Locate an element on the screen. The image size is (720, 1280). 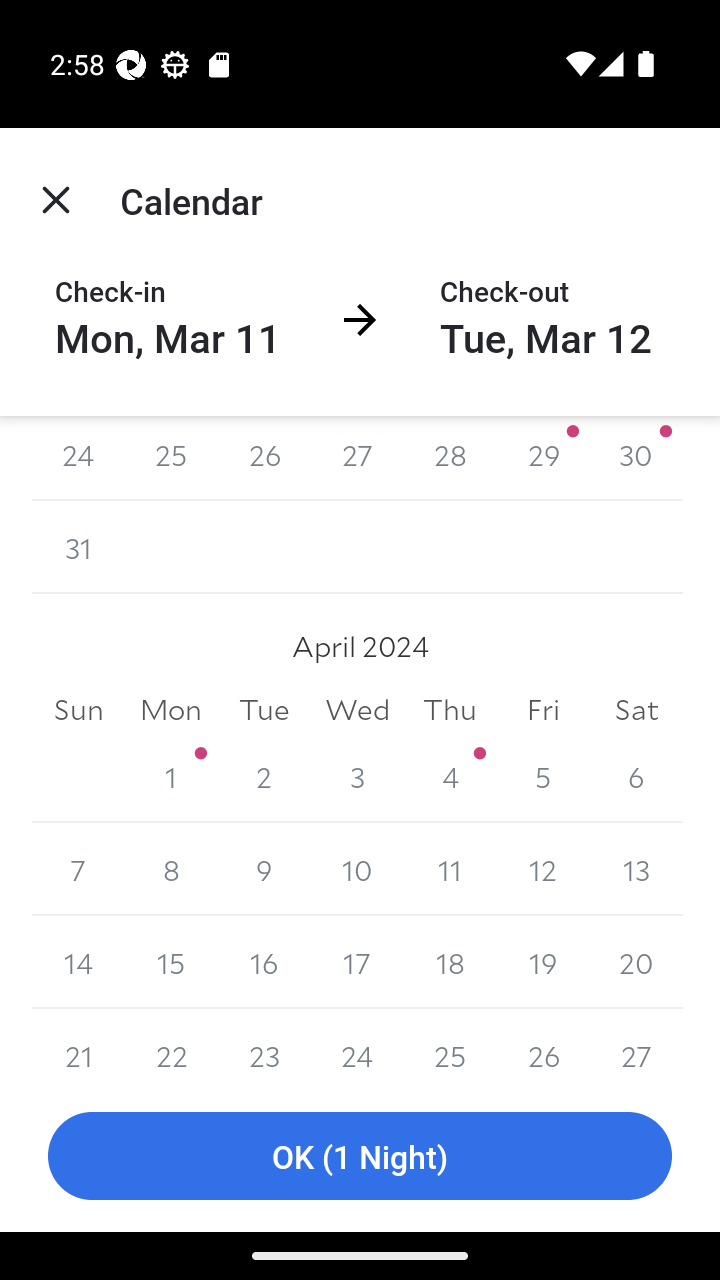
2 2 April 2024 is located at coordinates (264, 776).